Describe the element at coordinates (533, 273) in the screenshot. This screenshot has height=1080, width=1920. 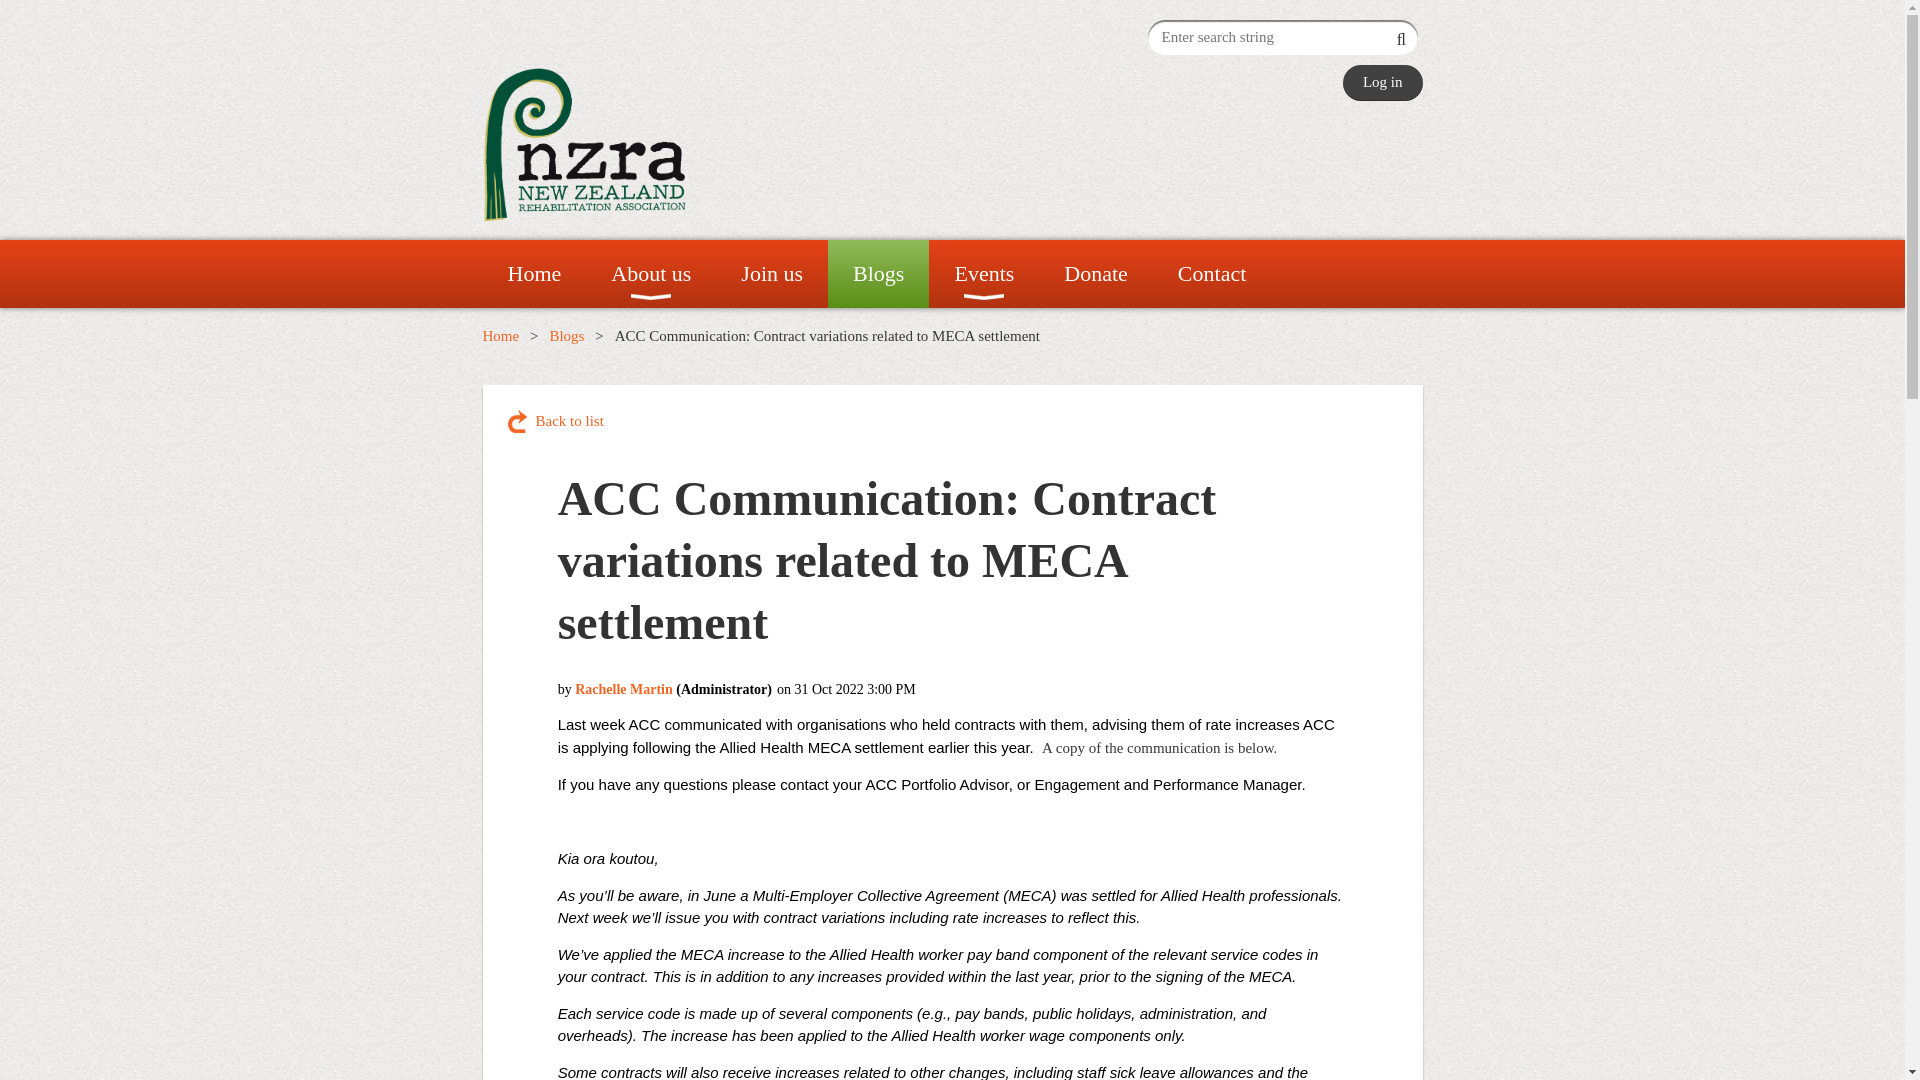
I see `Home` at that location.